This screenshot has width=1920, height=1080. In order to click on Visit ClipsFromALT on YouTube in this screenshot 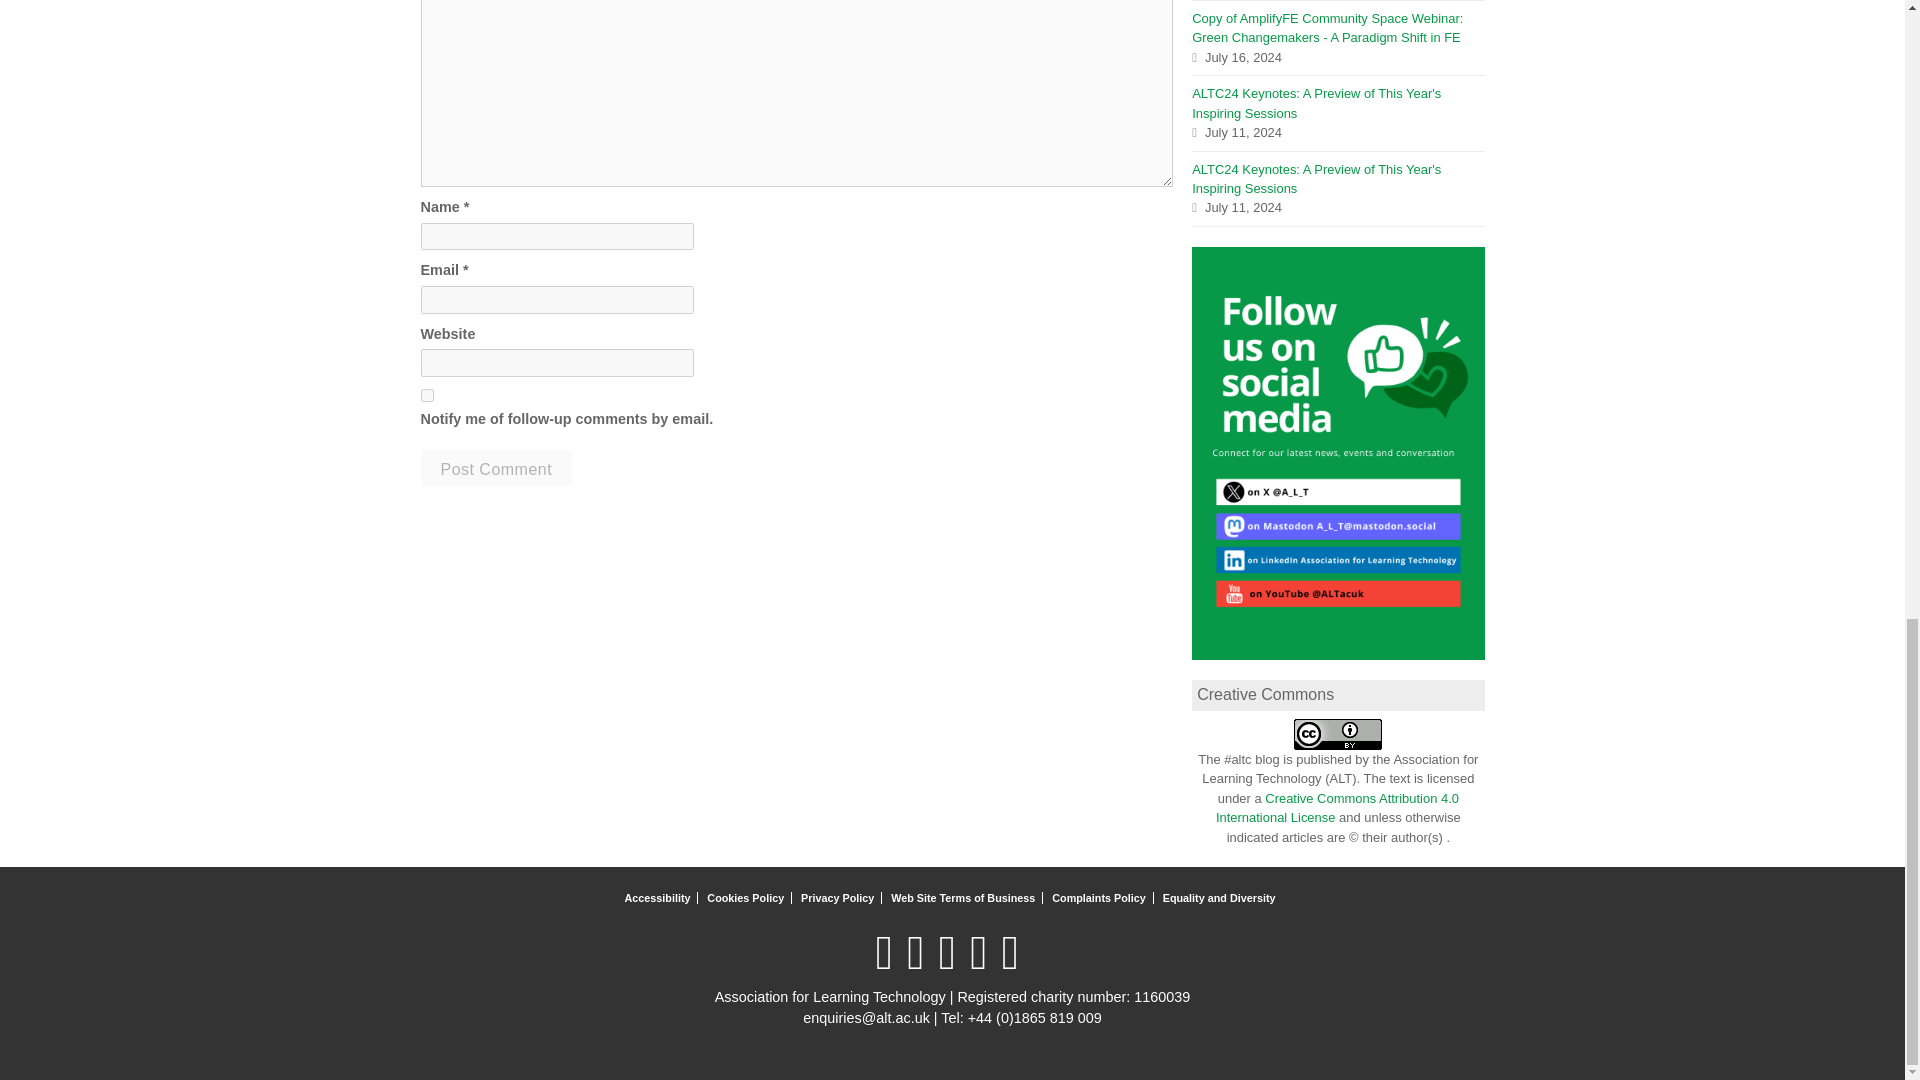, I will do `click(952, 964)`.